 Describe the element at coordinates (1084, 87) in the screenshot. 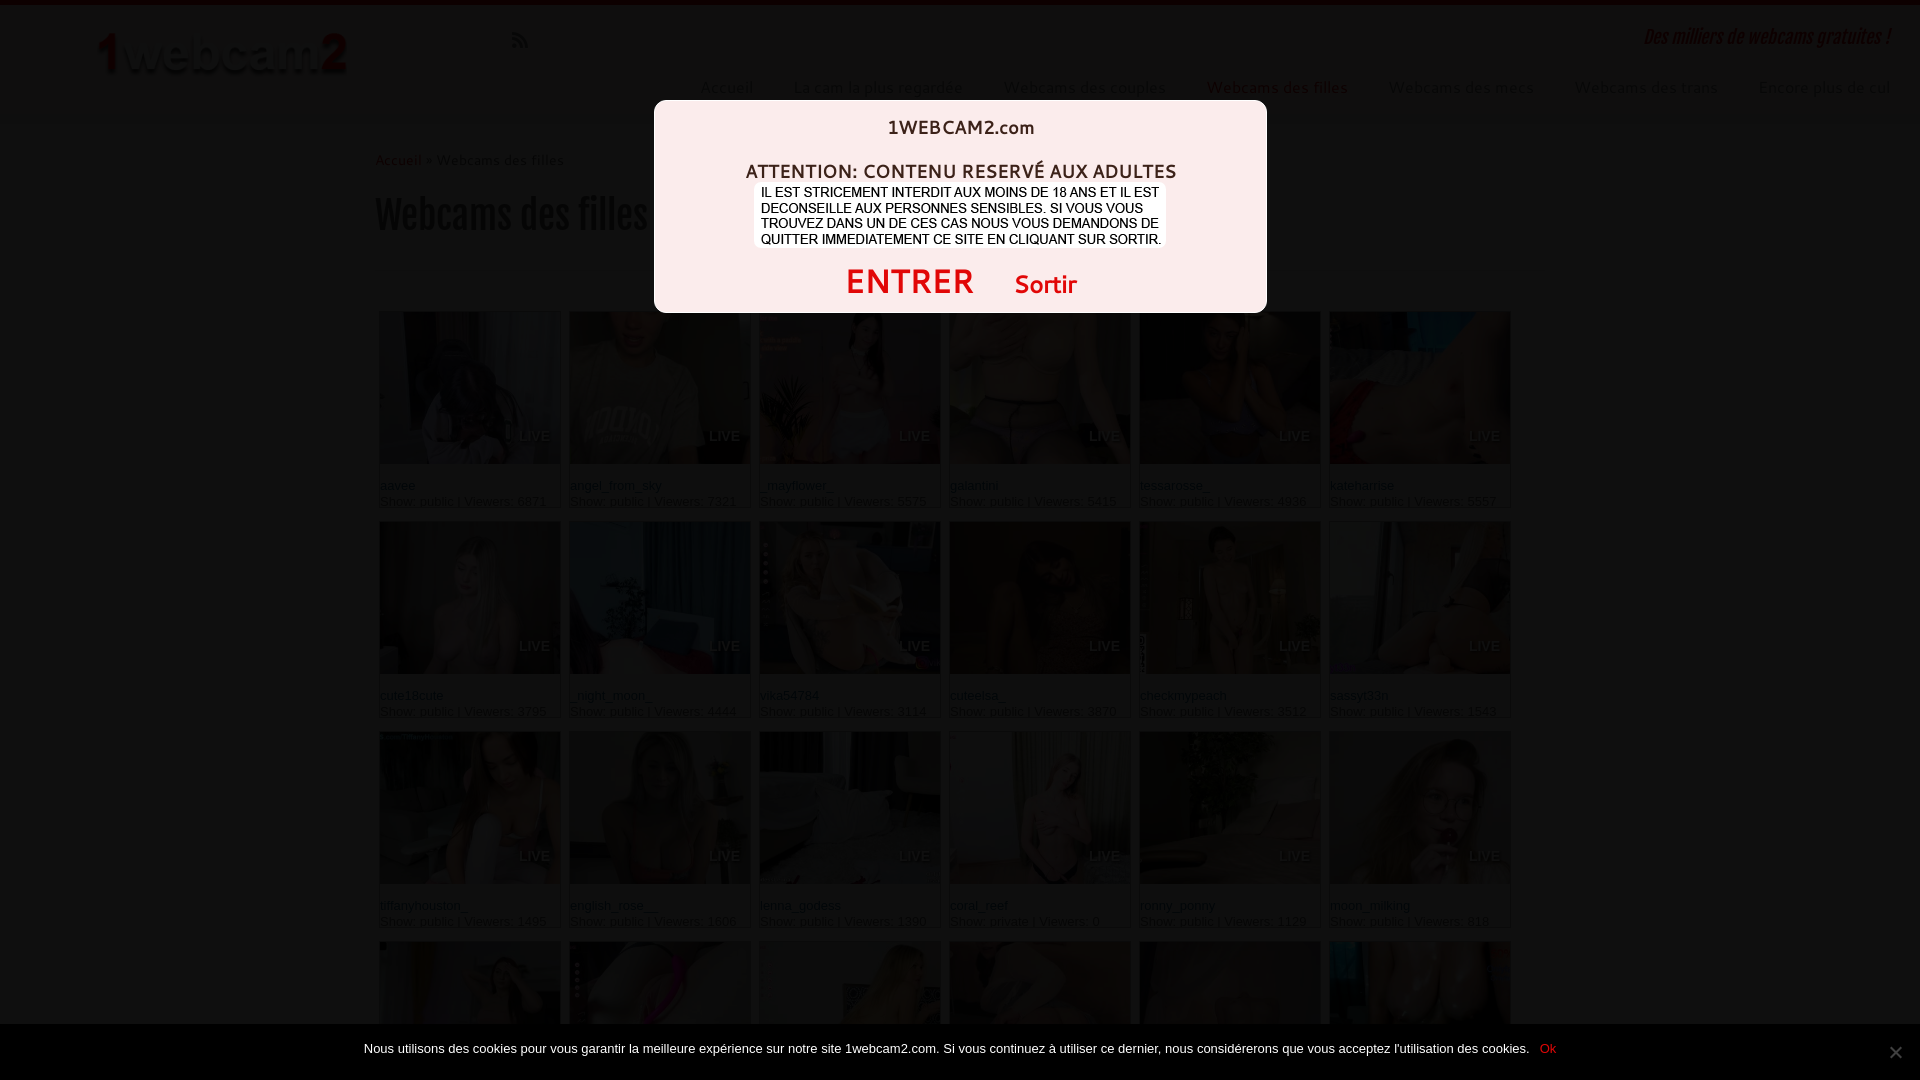

I see `Webcams des couples` at that location.